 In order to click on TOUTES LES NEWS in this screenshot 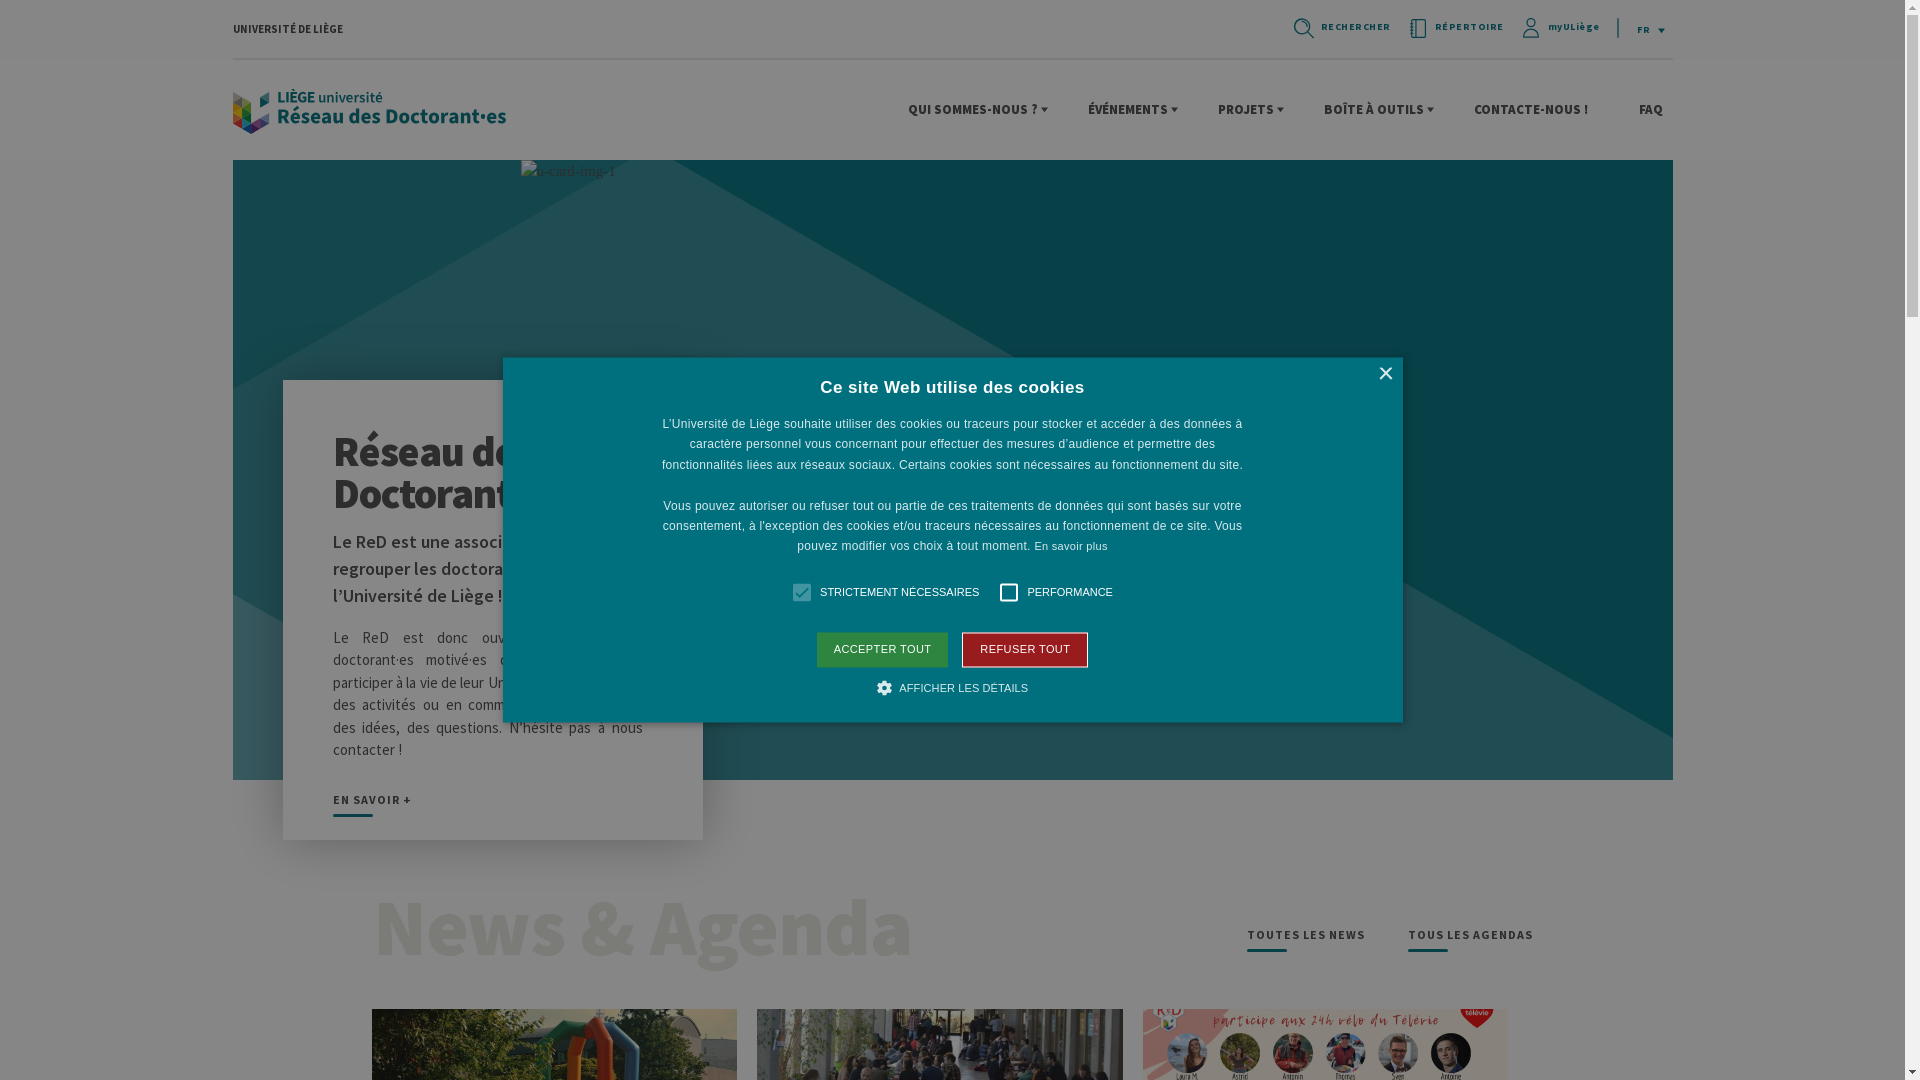, I will do `click(1305, 938)`.